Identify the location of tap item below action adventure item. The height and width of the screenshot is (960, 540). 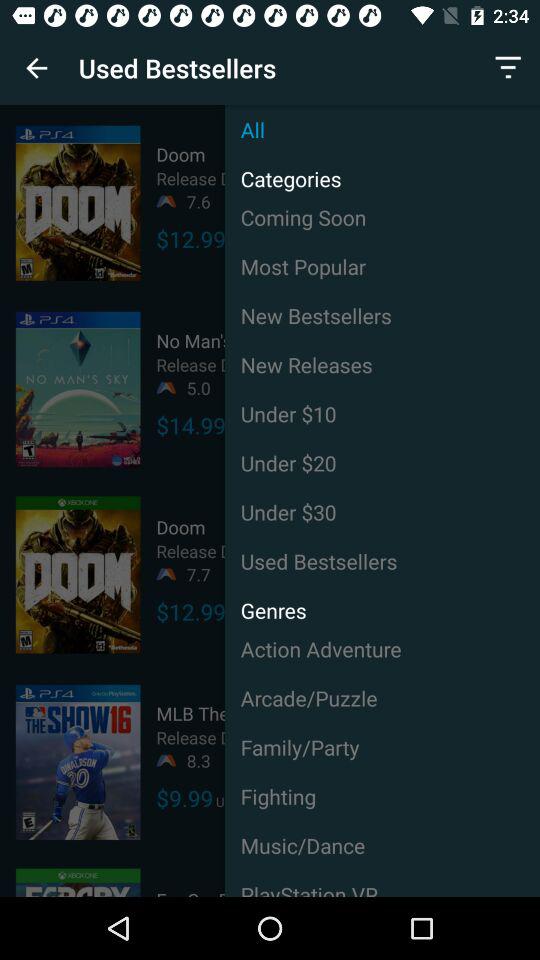
(382, 698).